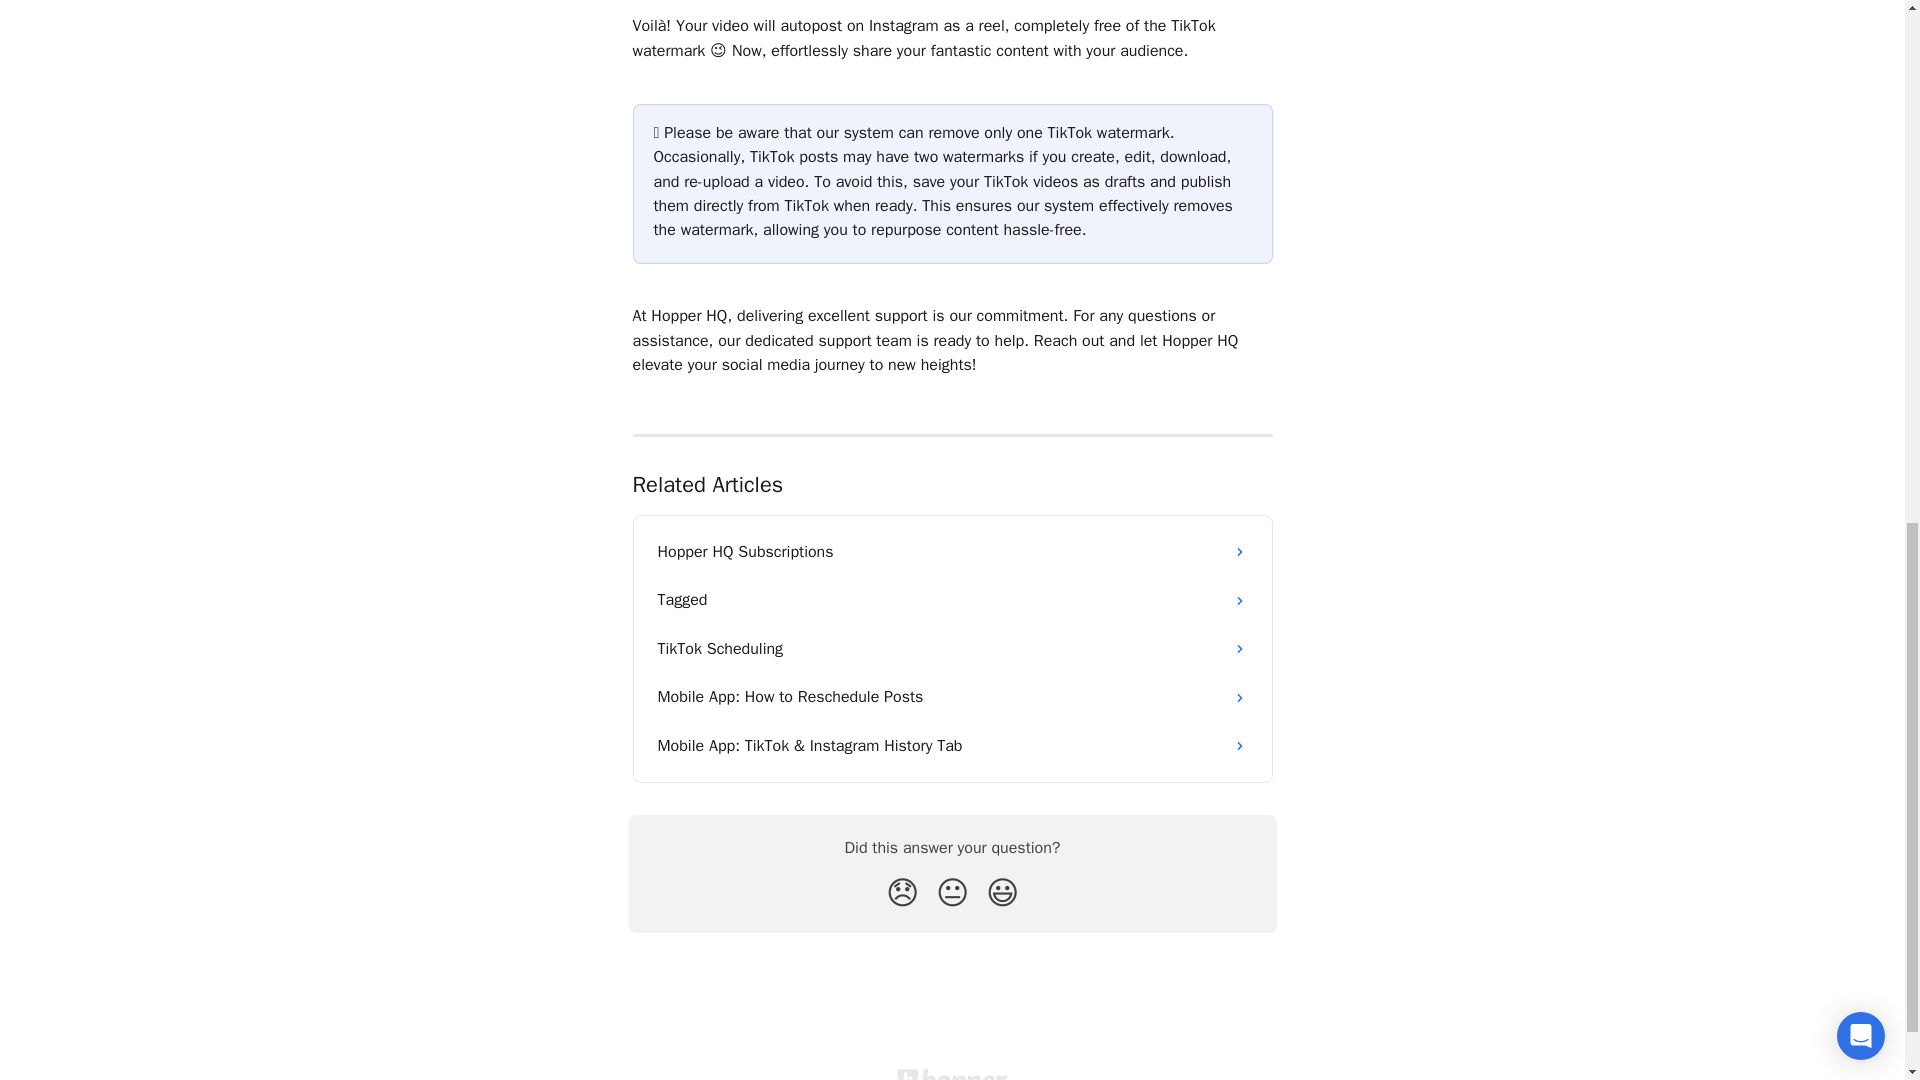 The width and height of the screenshot is (1920, 1080). I want to click on Tagged, so click(952, 600).